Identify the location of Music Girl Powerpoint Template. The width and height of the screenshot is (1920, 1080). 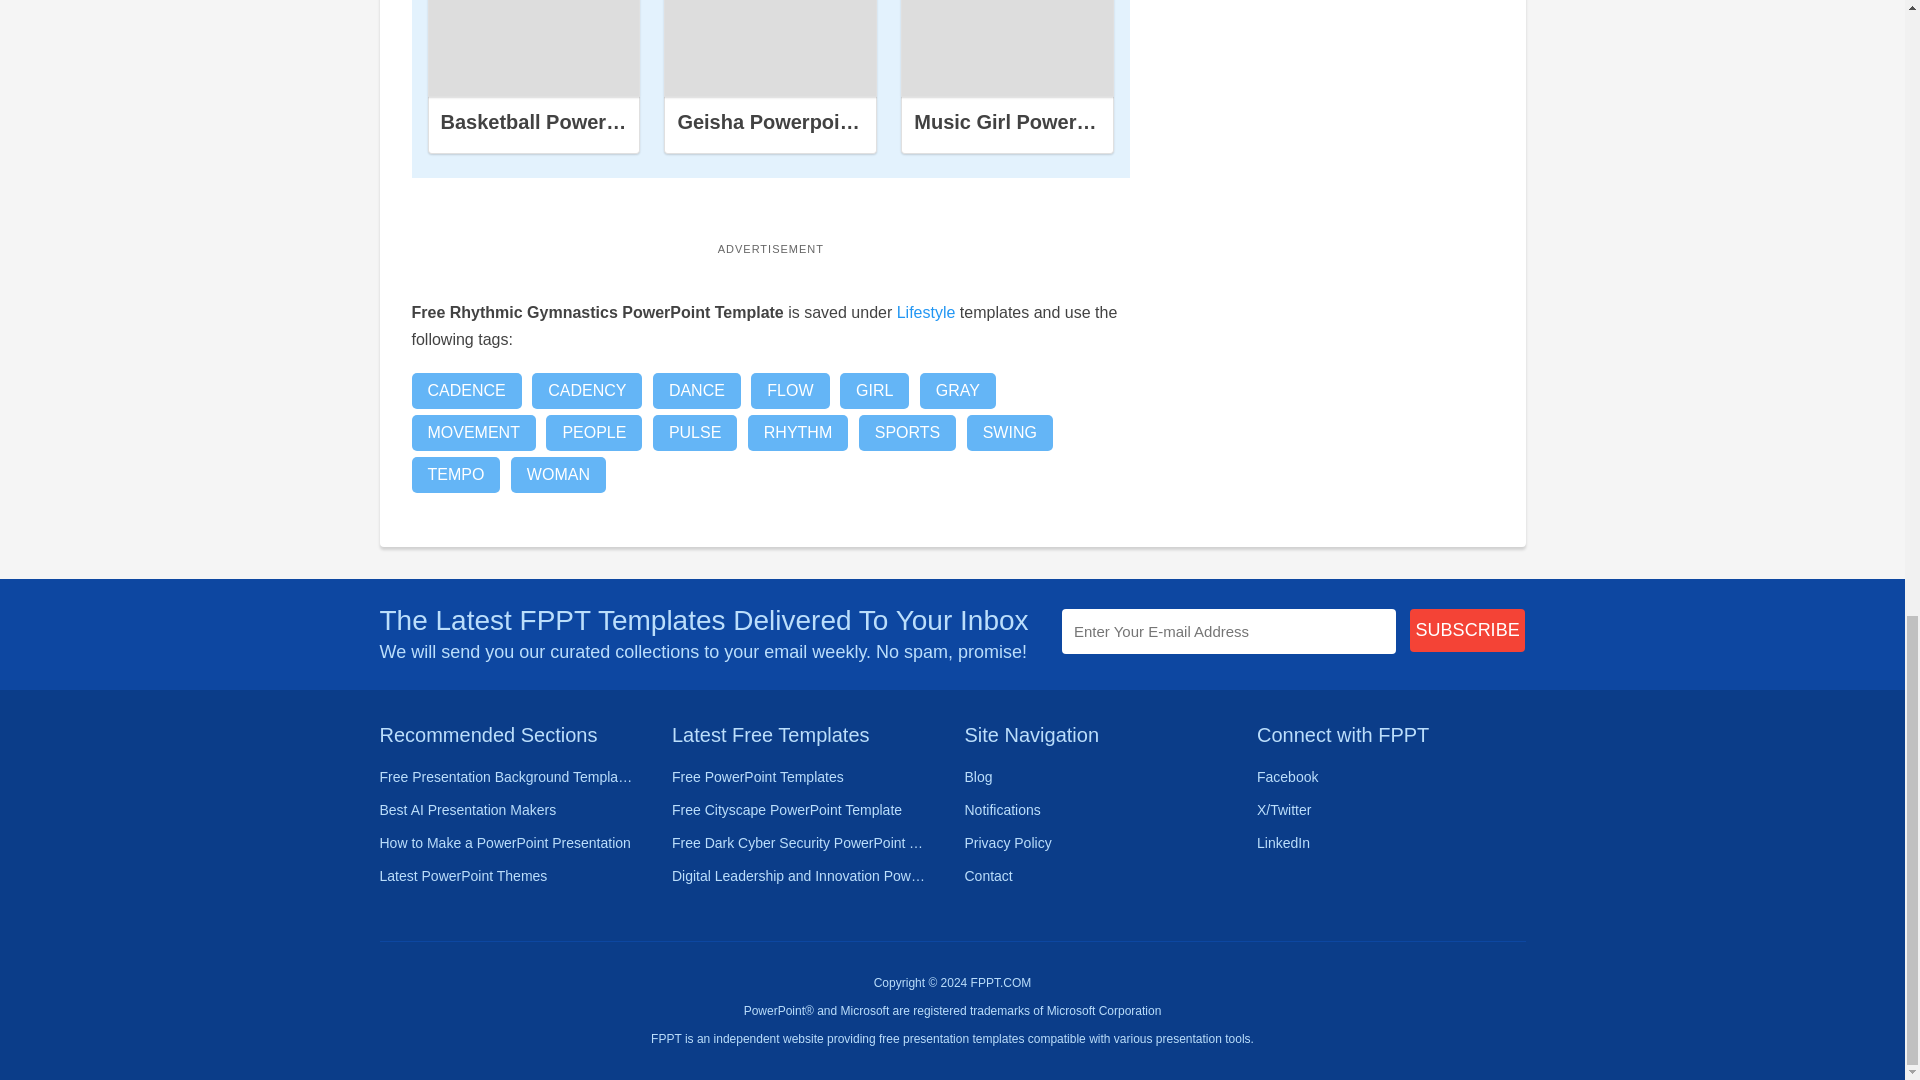
(1065, 122).